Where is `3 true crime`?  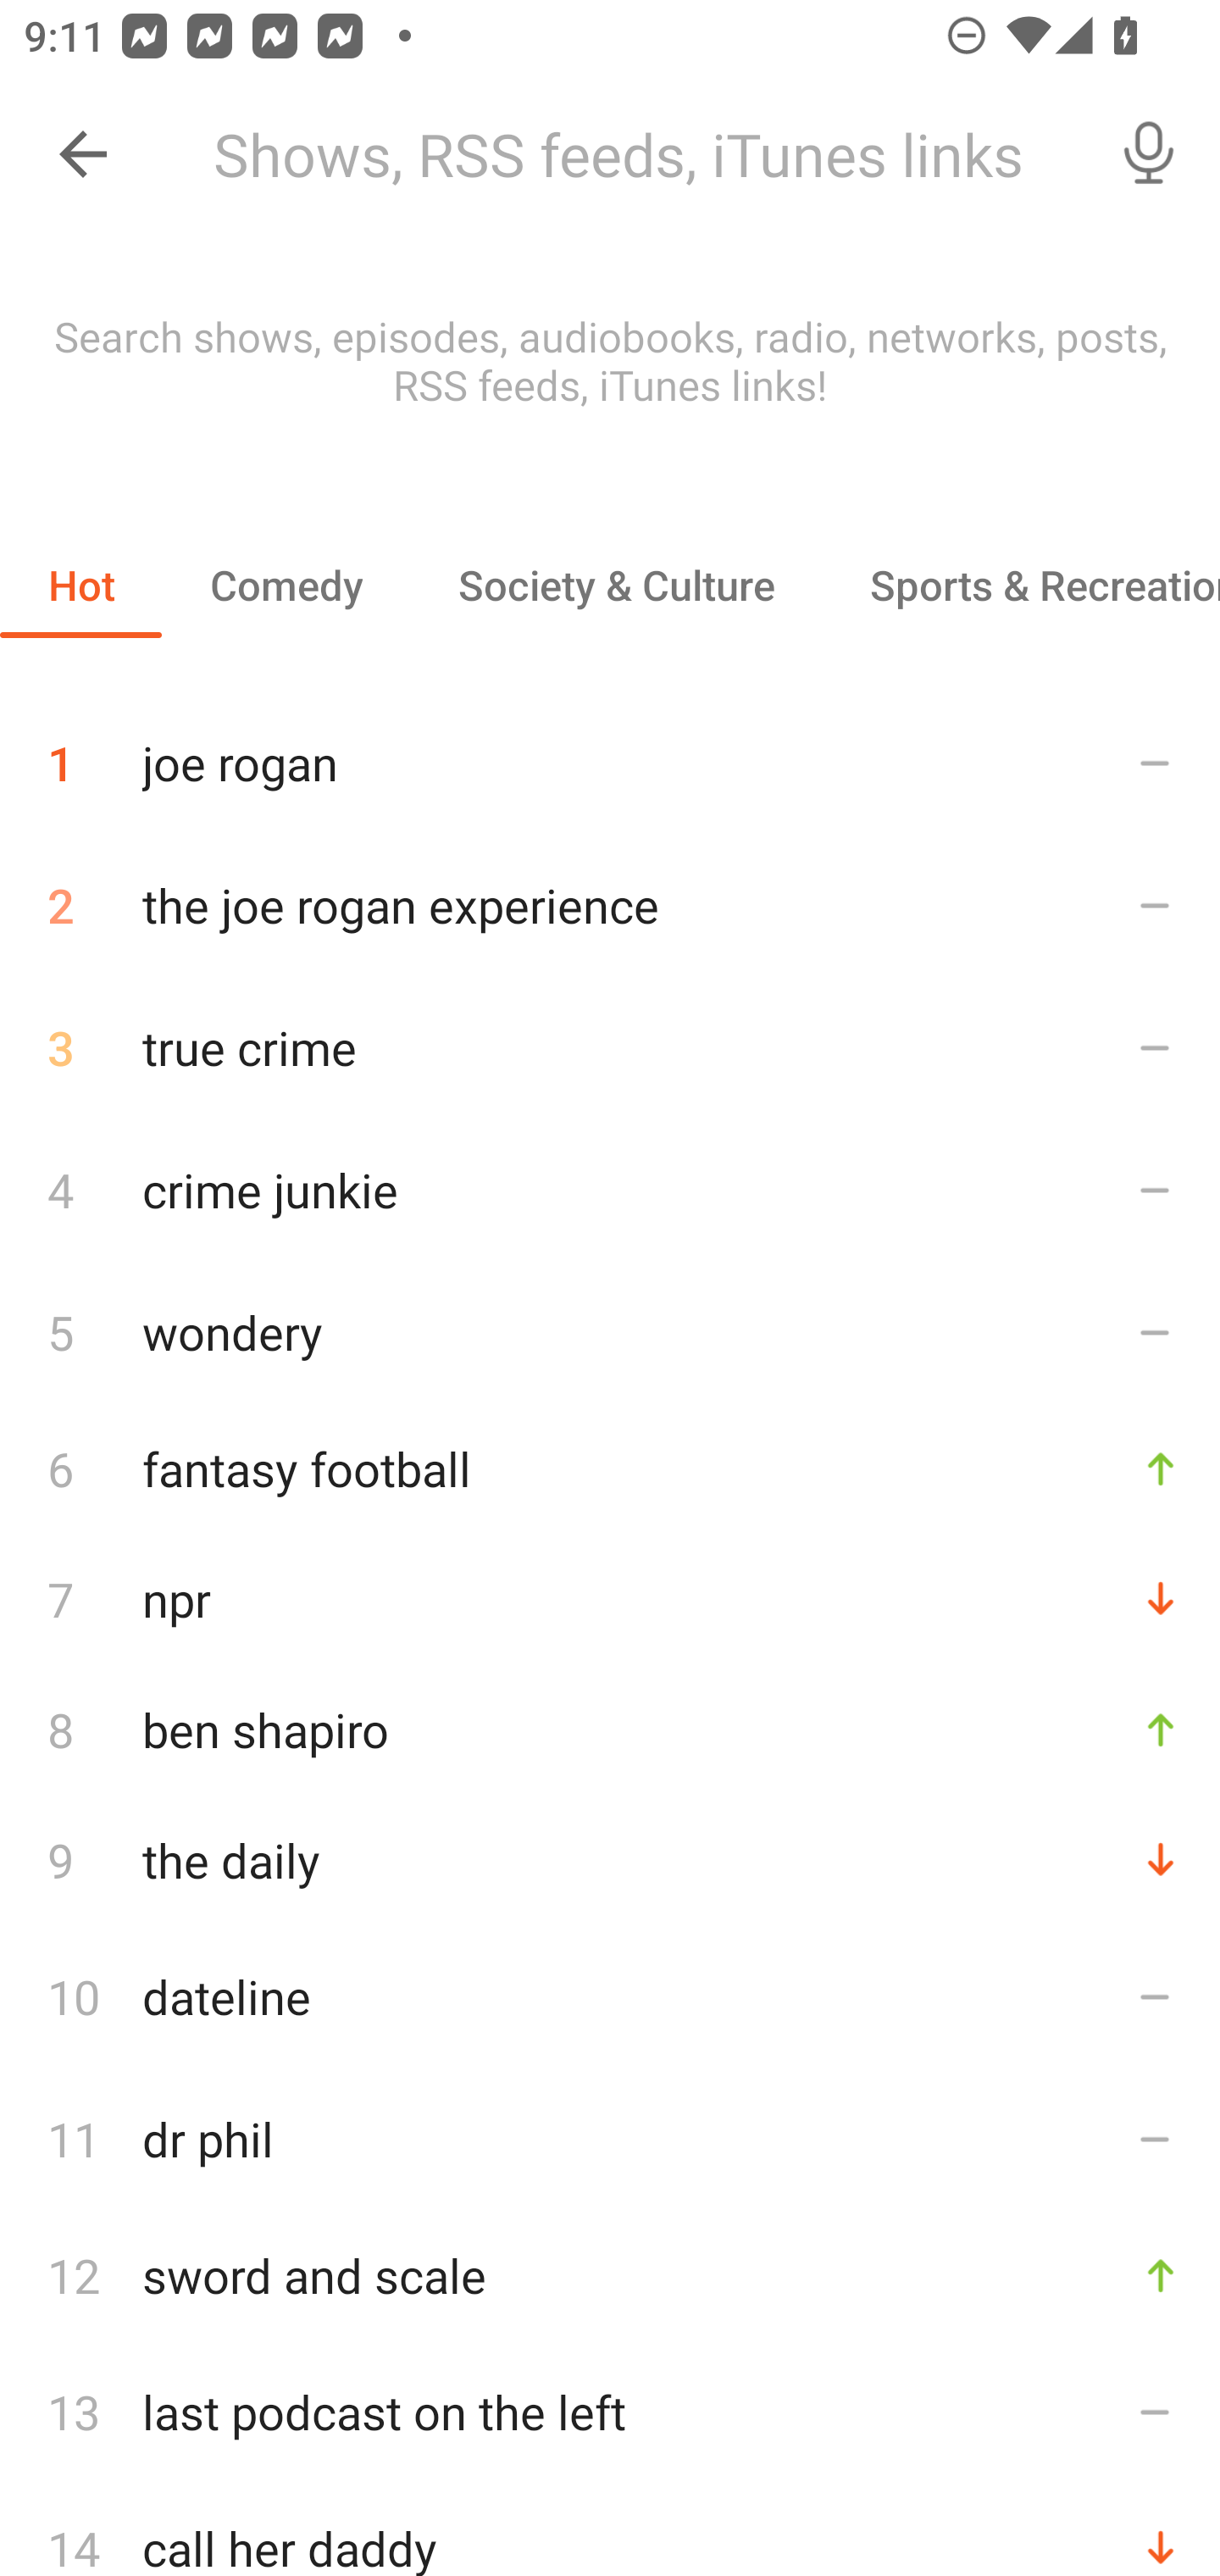 3 true crime is located at coordinates (610, 1047).